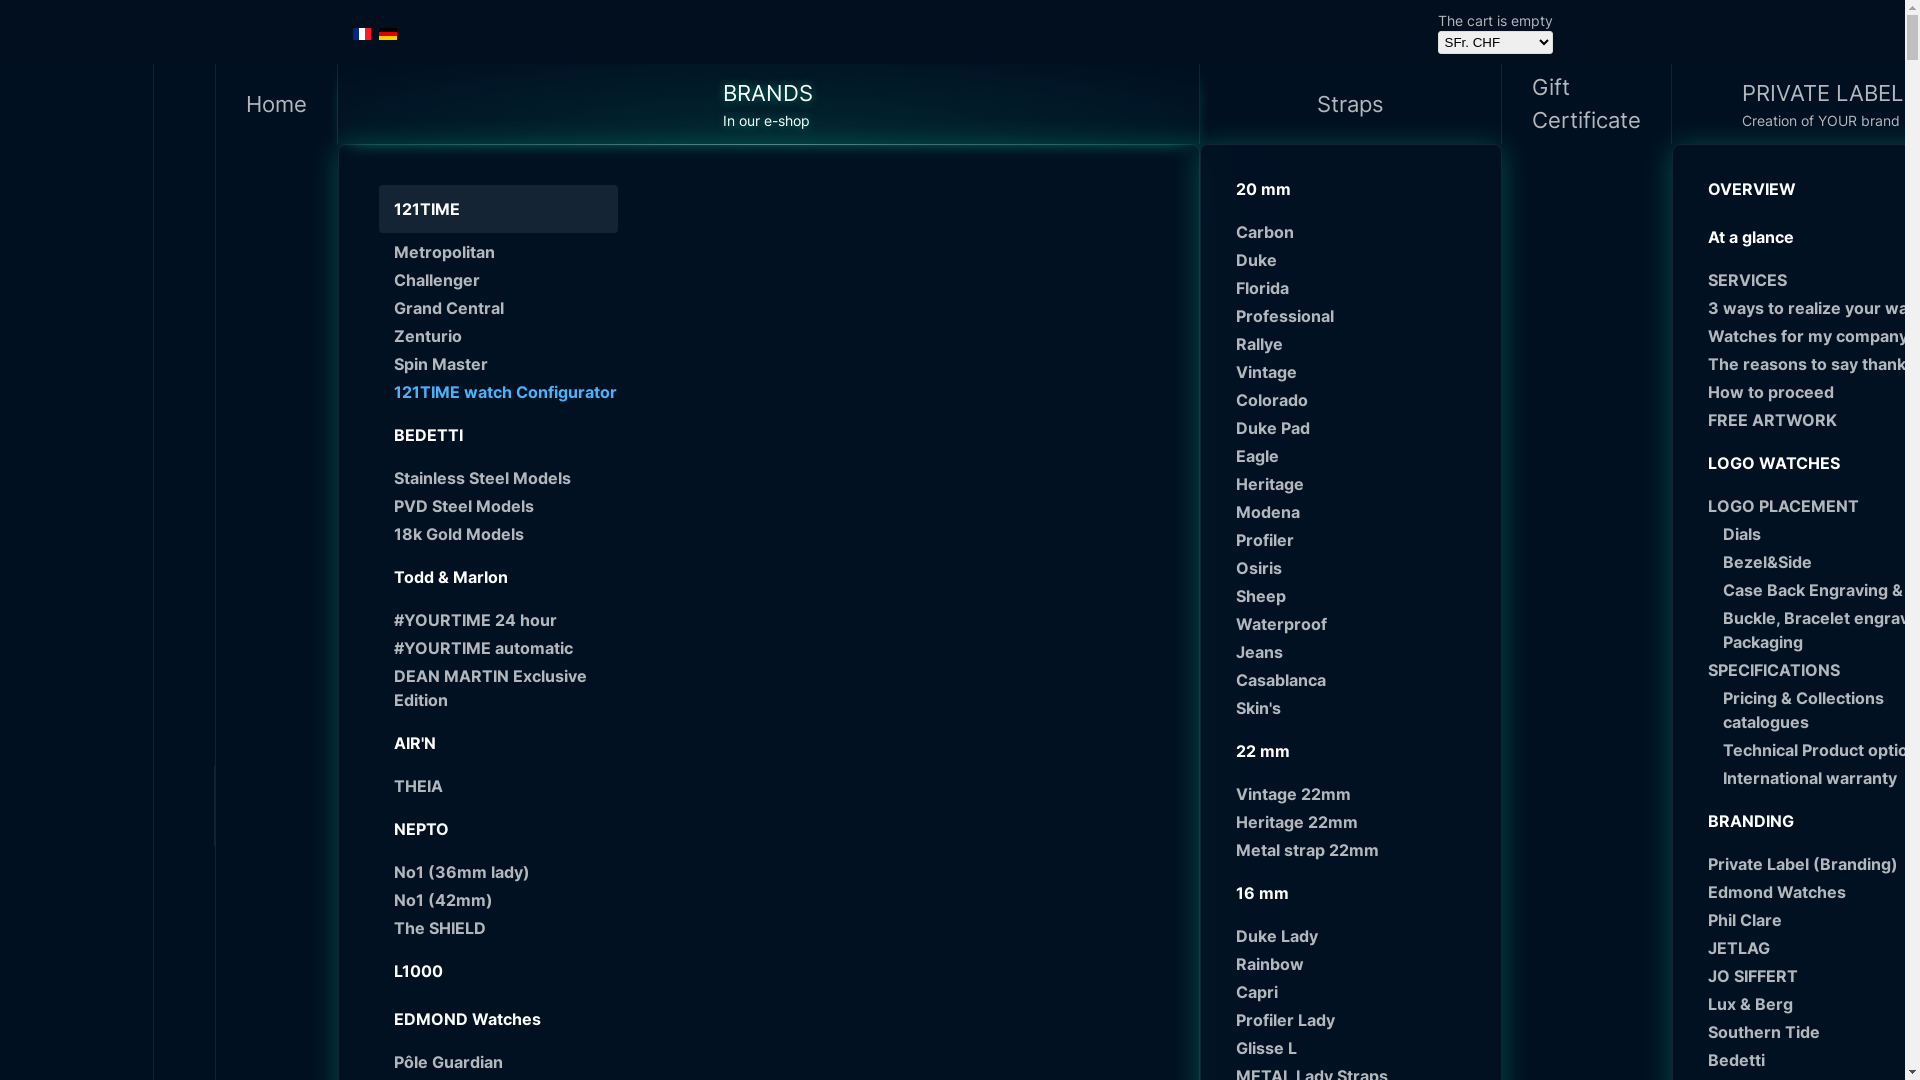 This screenshot has height=1080, width=1920. Describe the element at coordinates (1350, 189) in the screenshot. I see `20 mm` at that location.